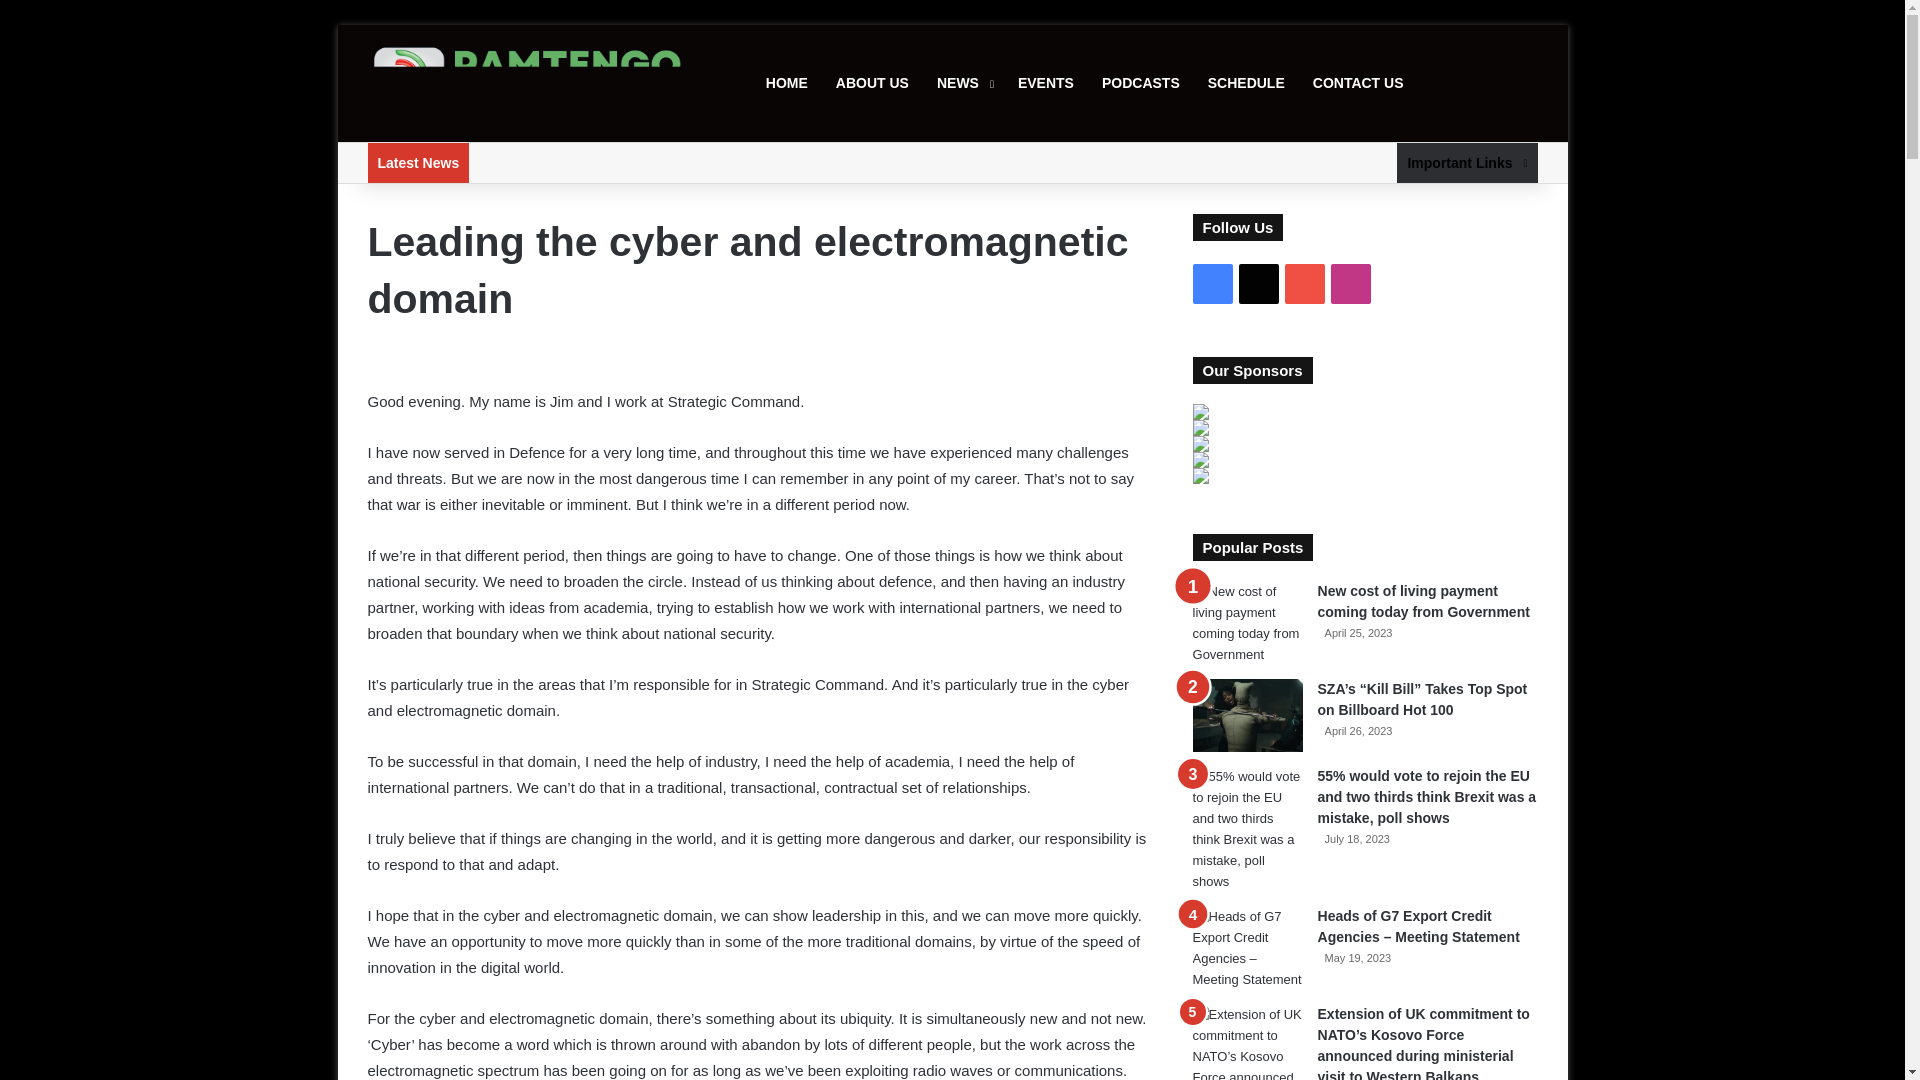 The image size is (1920, 1080). What do you see at coordinates (1467, 162) in the screenshot?
I see `Important Links` at bounding box center [1467, 162].